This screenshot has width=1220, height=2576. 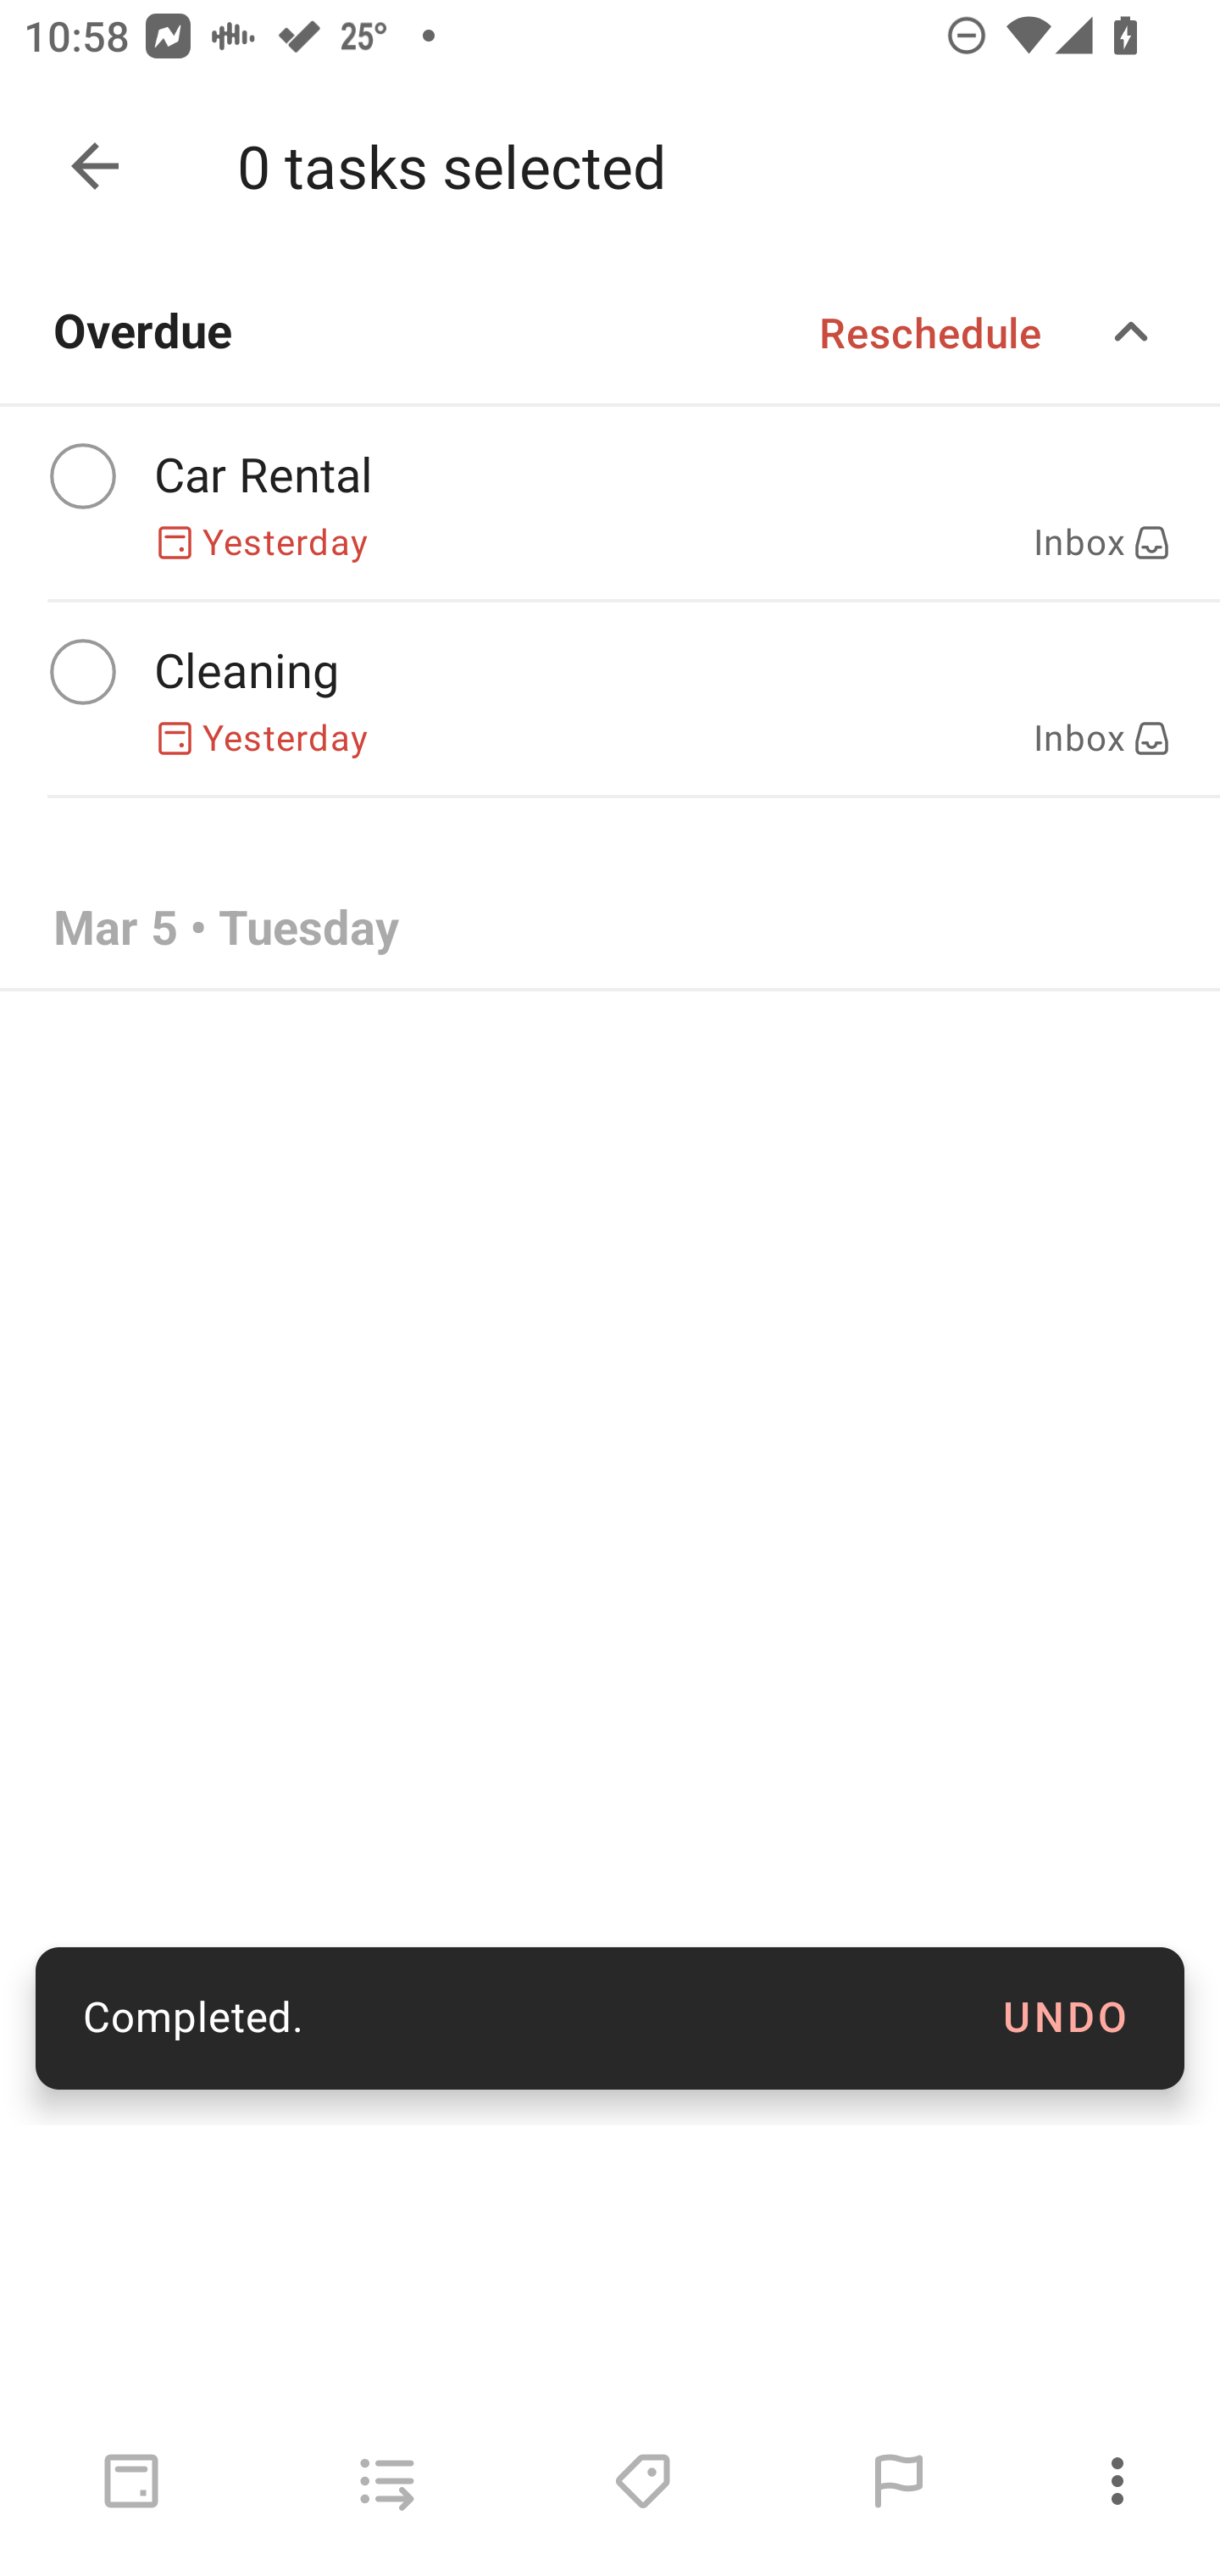 I want to click on Move, so click(x=386, y=2481).